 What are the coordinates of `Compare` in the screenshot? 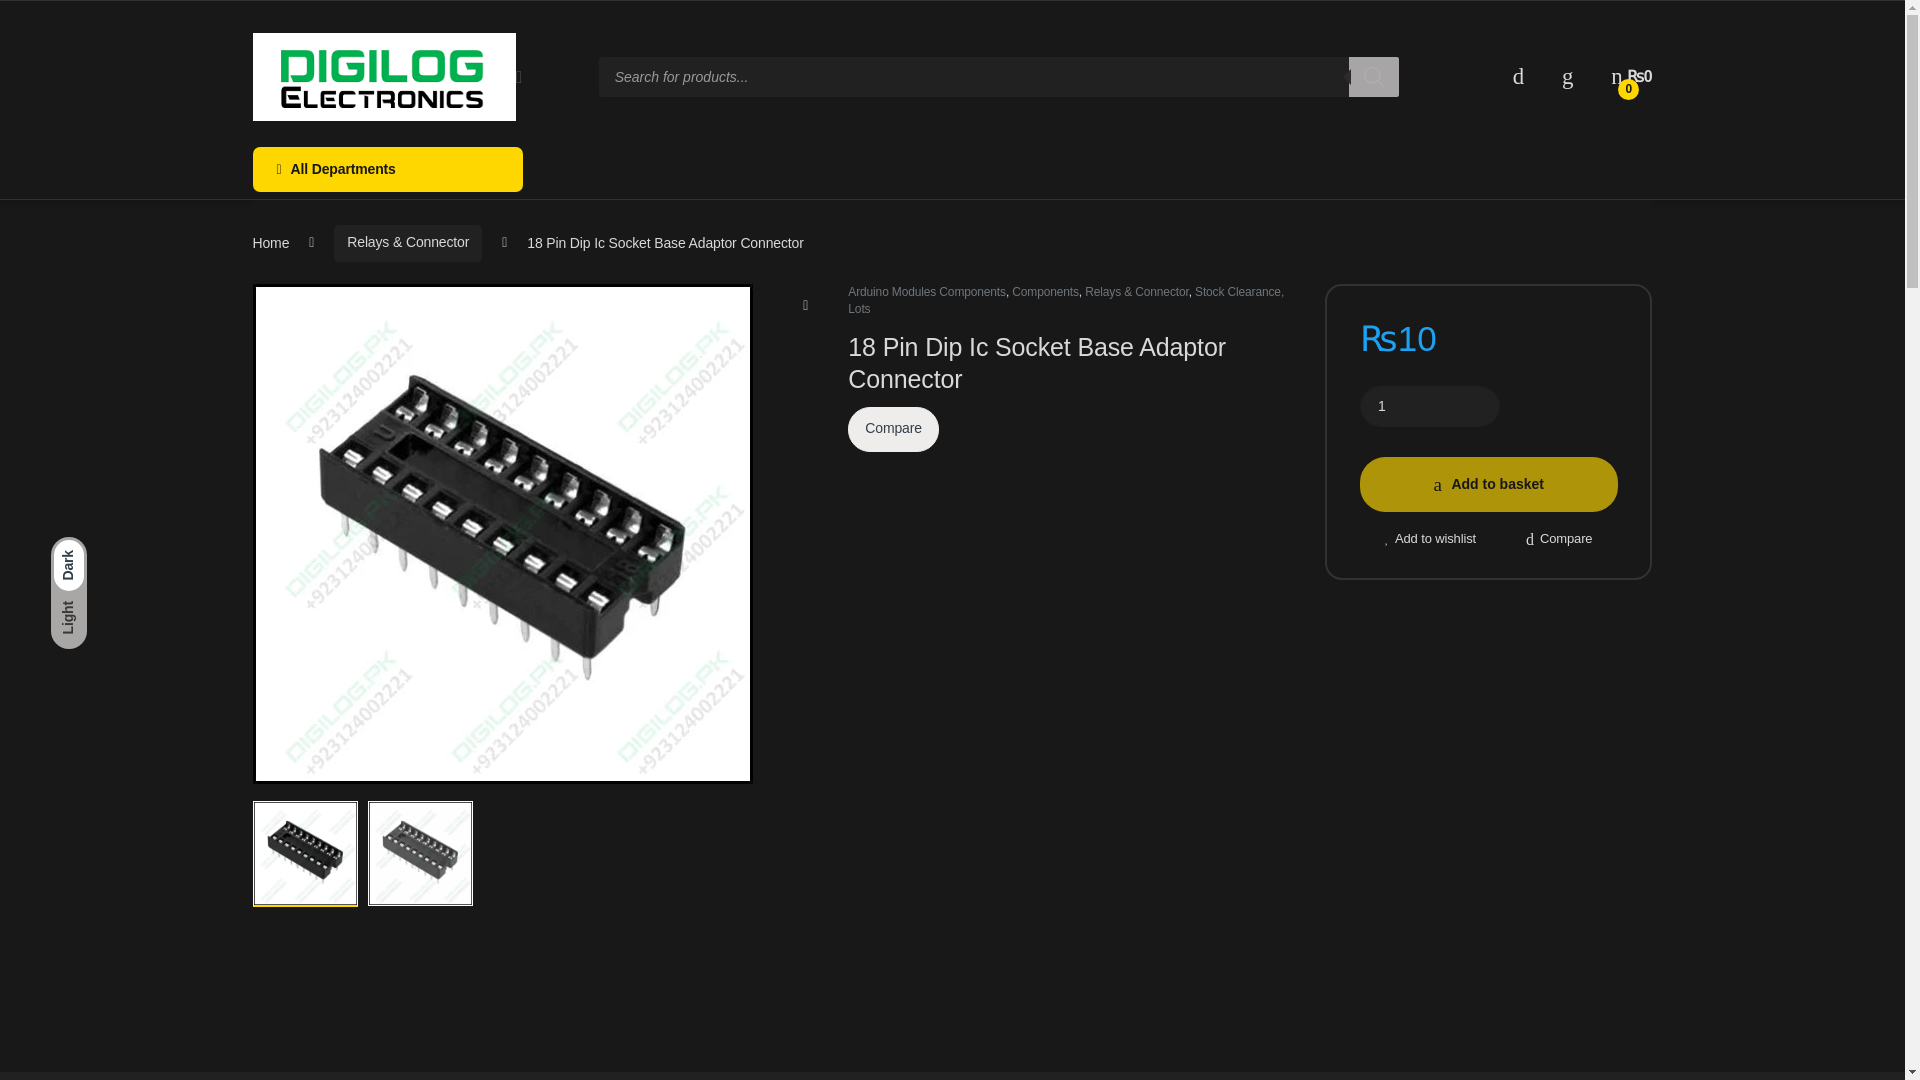 It's located at (893, 430).